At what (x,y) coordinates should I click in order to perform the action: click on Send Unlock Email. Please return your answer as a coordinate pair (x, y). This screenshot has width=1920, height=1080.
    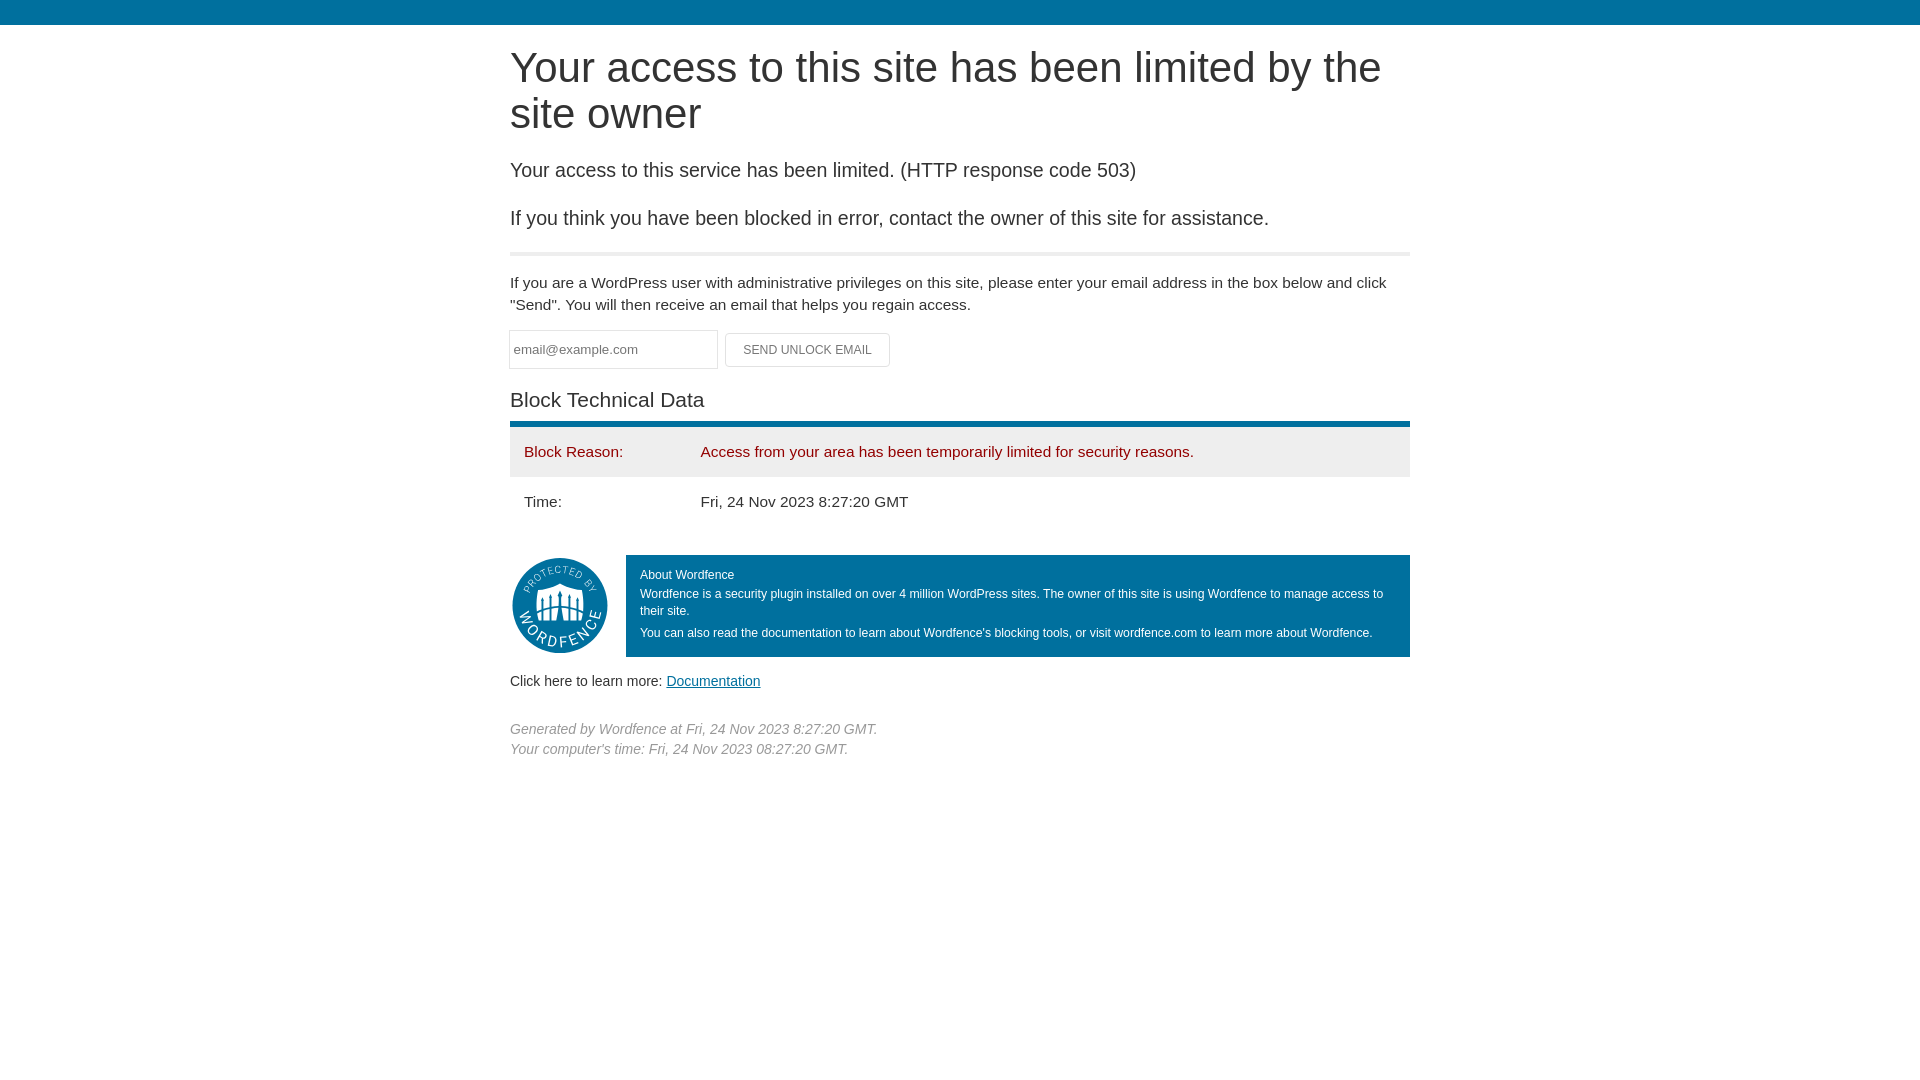
    Looking at the image, I should click on (808, 350).